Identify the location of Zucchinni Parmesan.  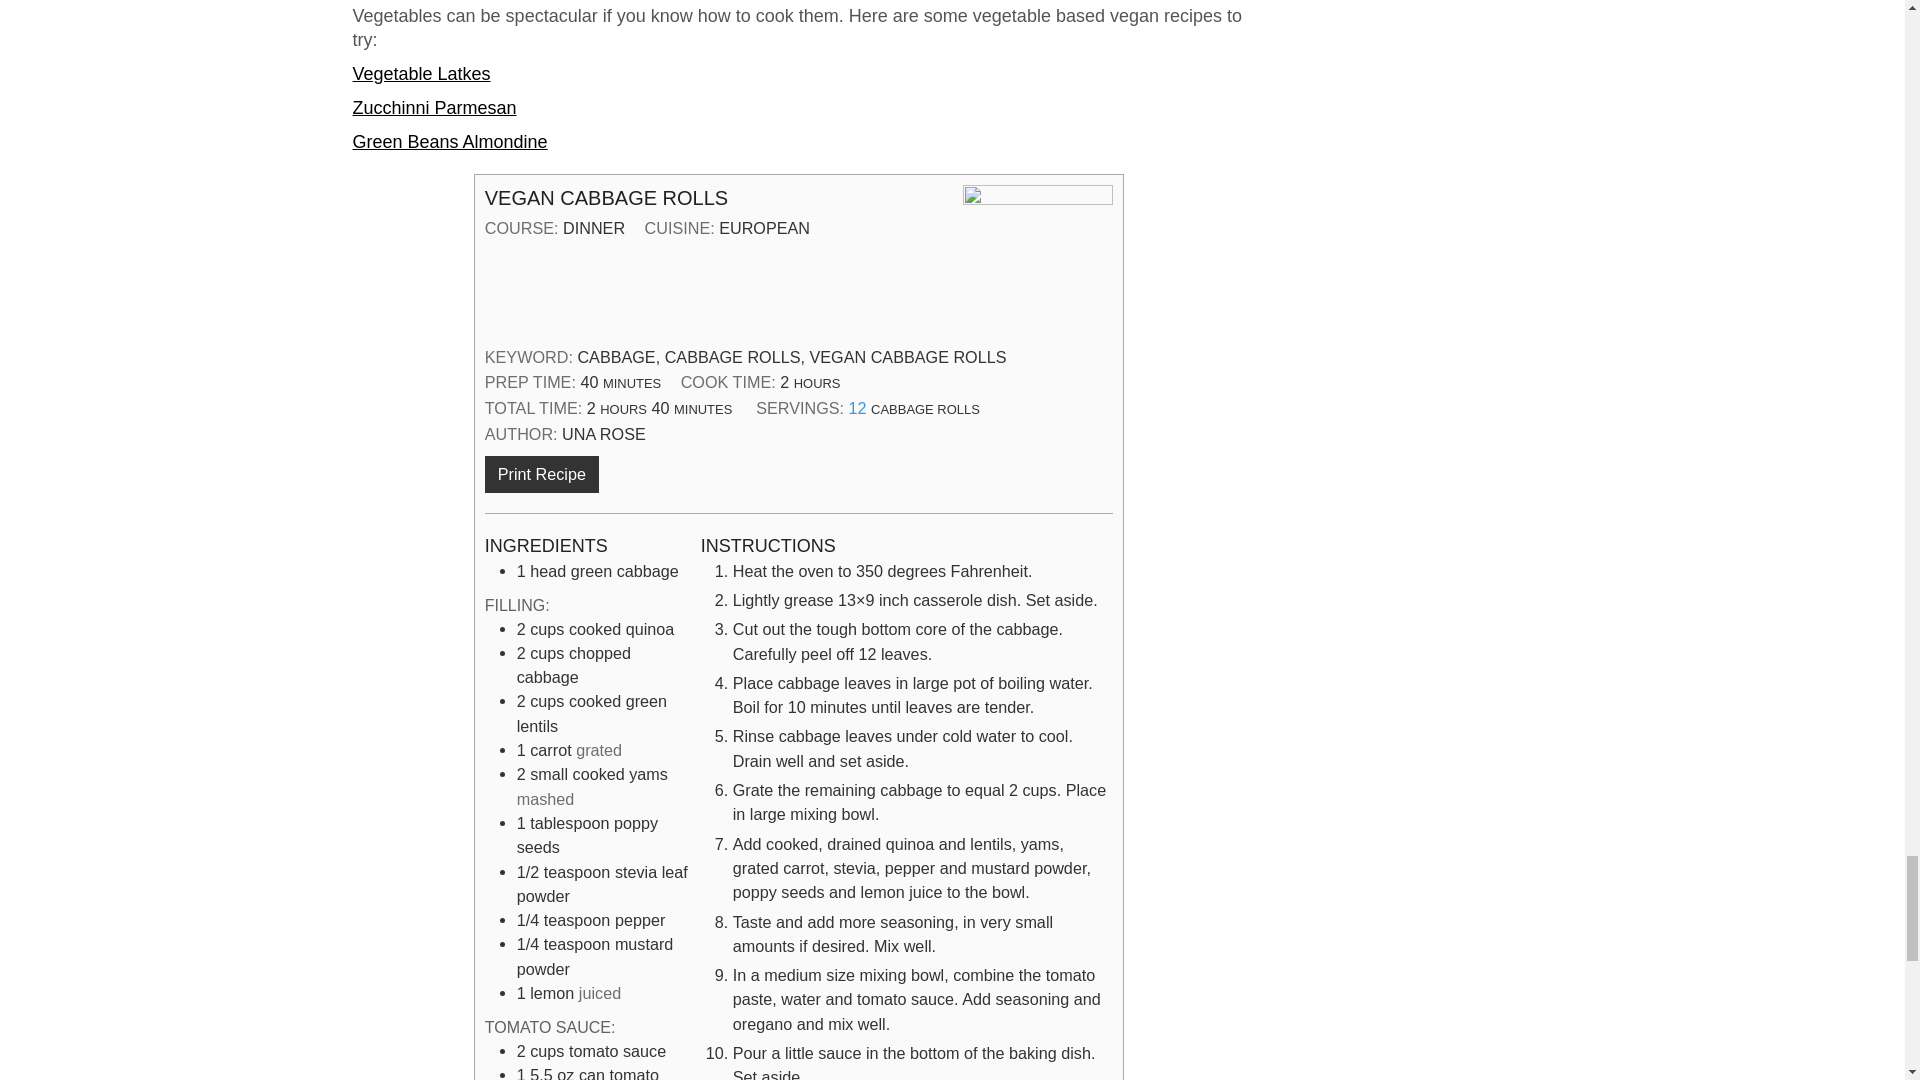
(434, 108).